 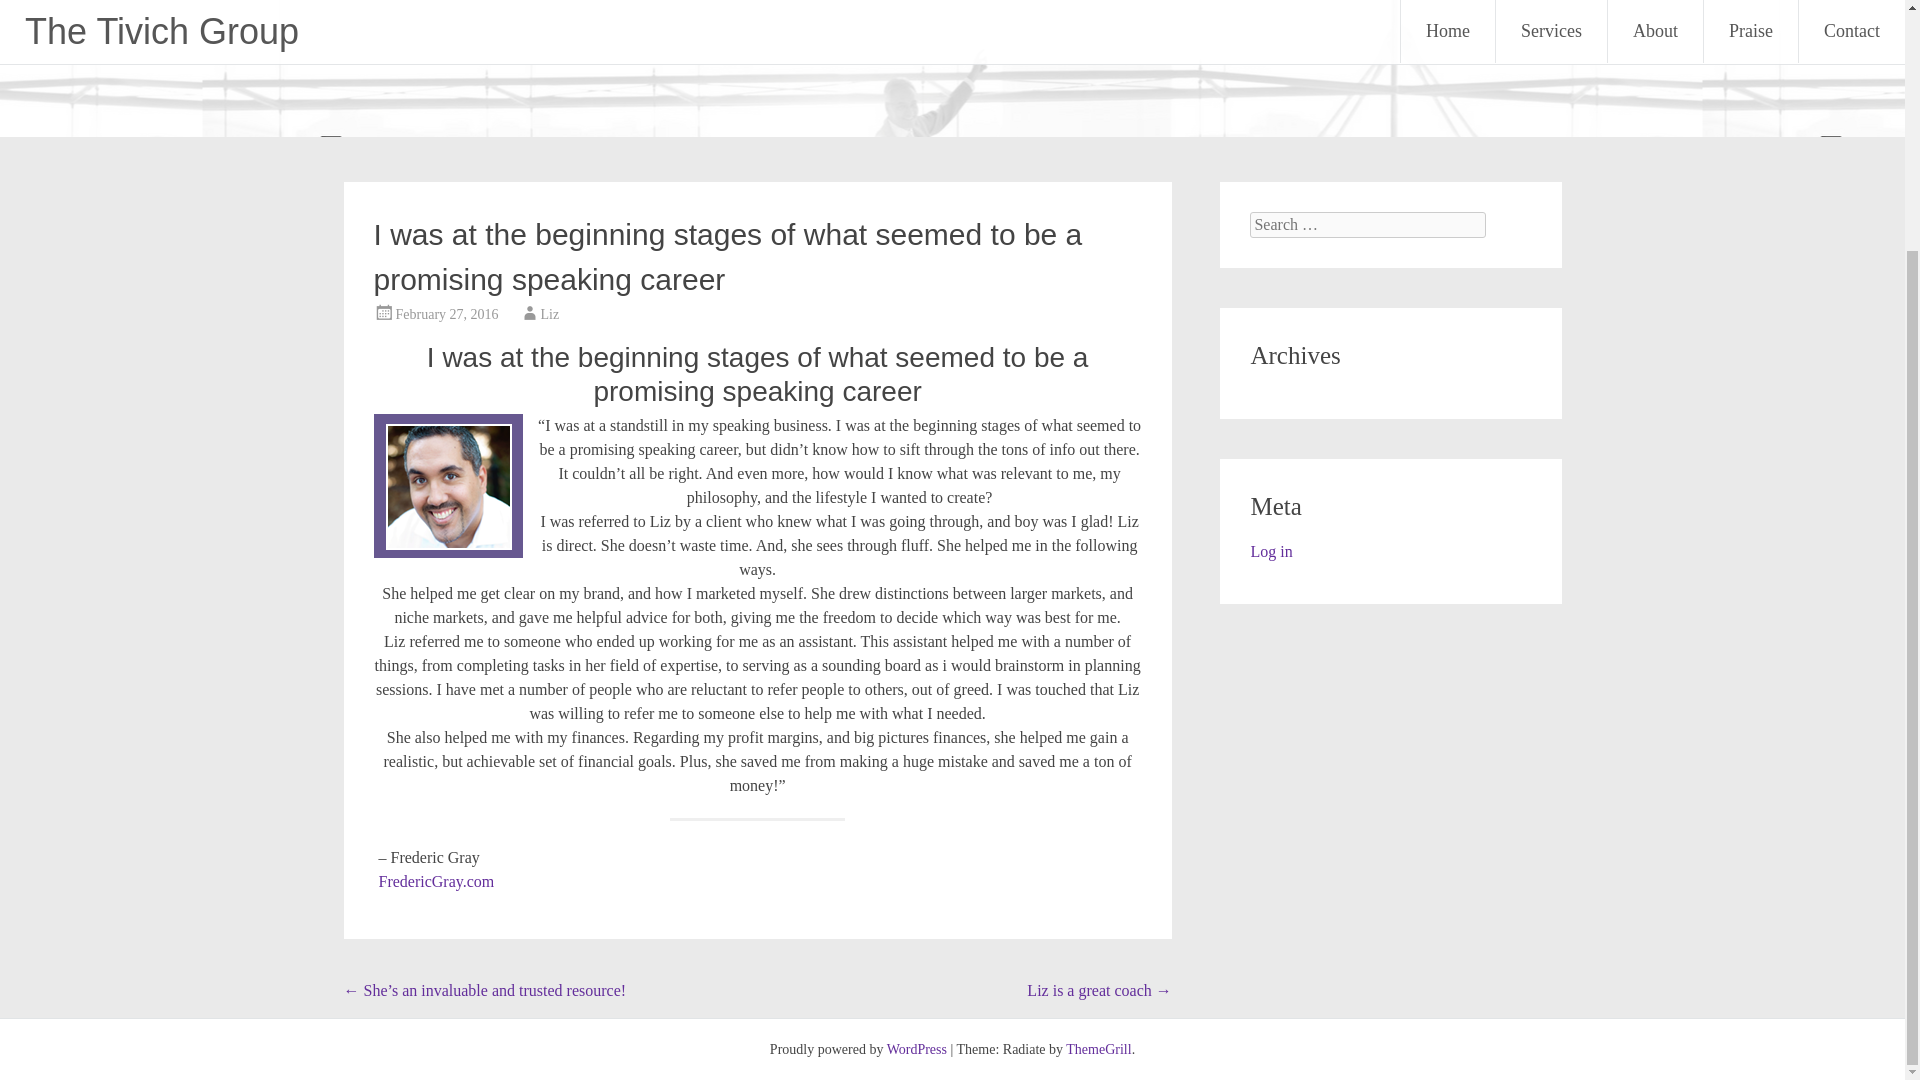 I want to click on February 27, 2016, so click(x=447, y=314).